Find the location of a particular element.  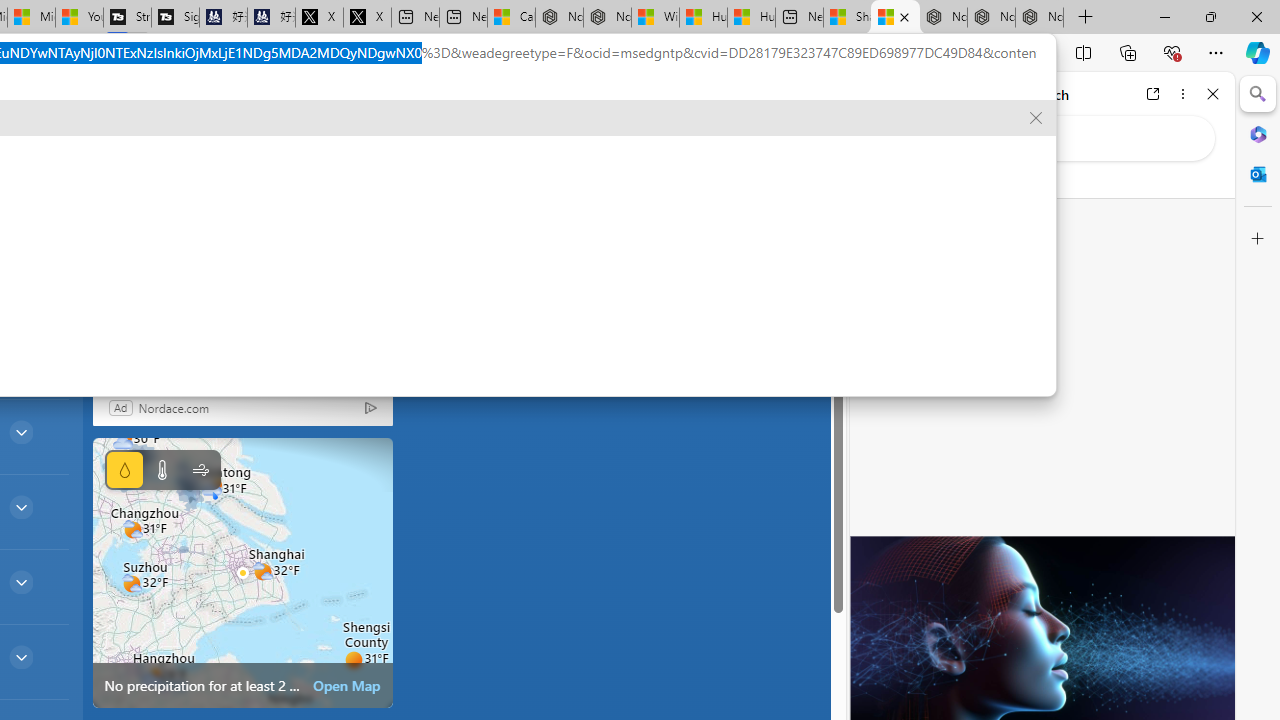

Personalize is located at coordinates (488, 162).